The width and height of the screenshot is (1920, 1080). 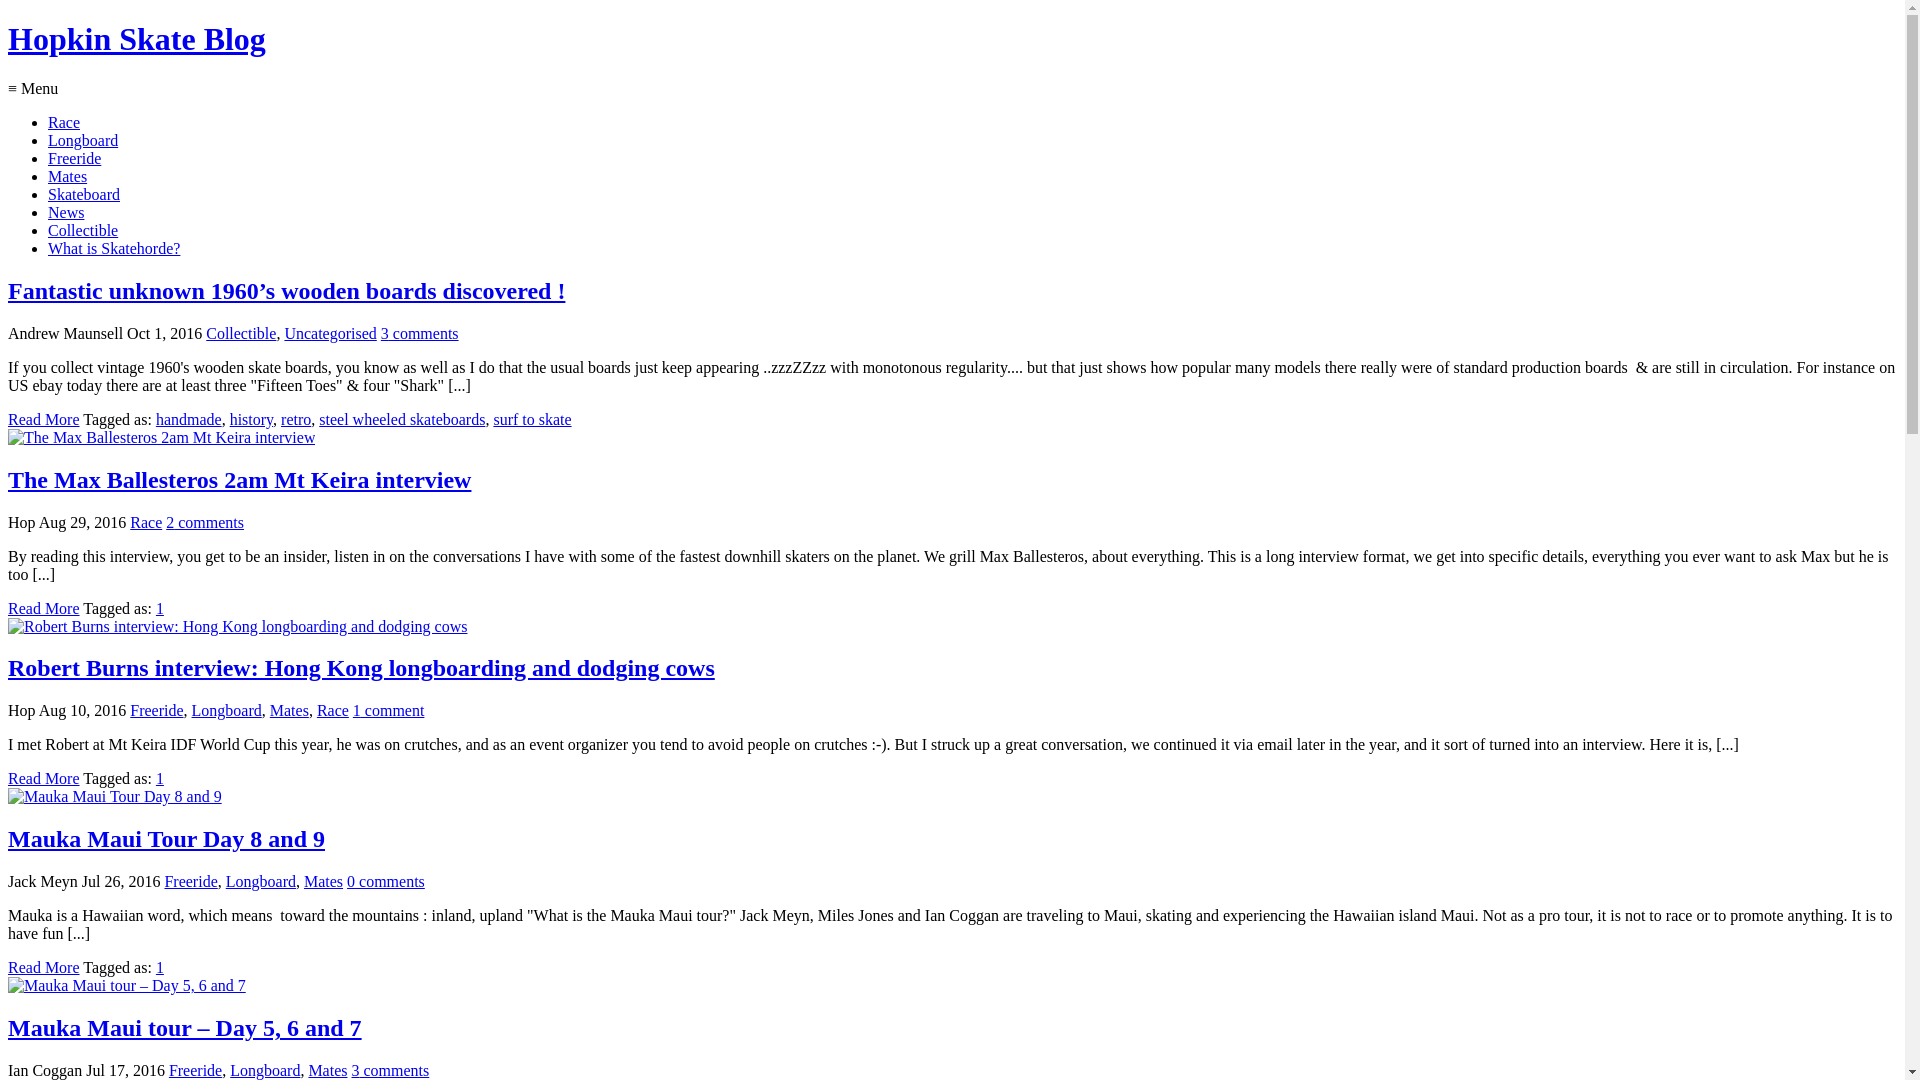 I want to click on Hopkin Skate Blog, so click(x=137, y=39).